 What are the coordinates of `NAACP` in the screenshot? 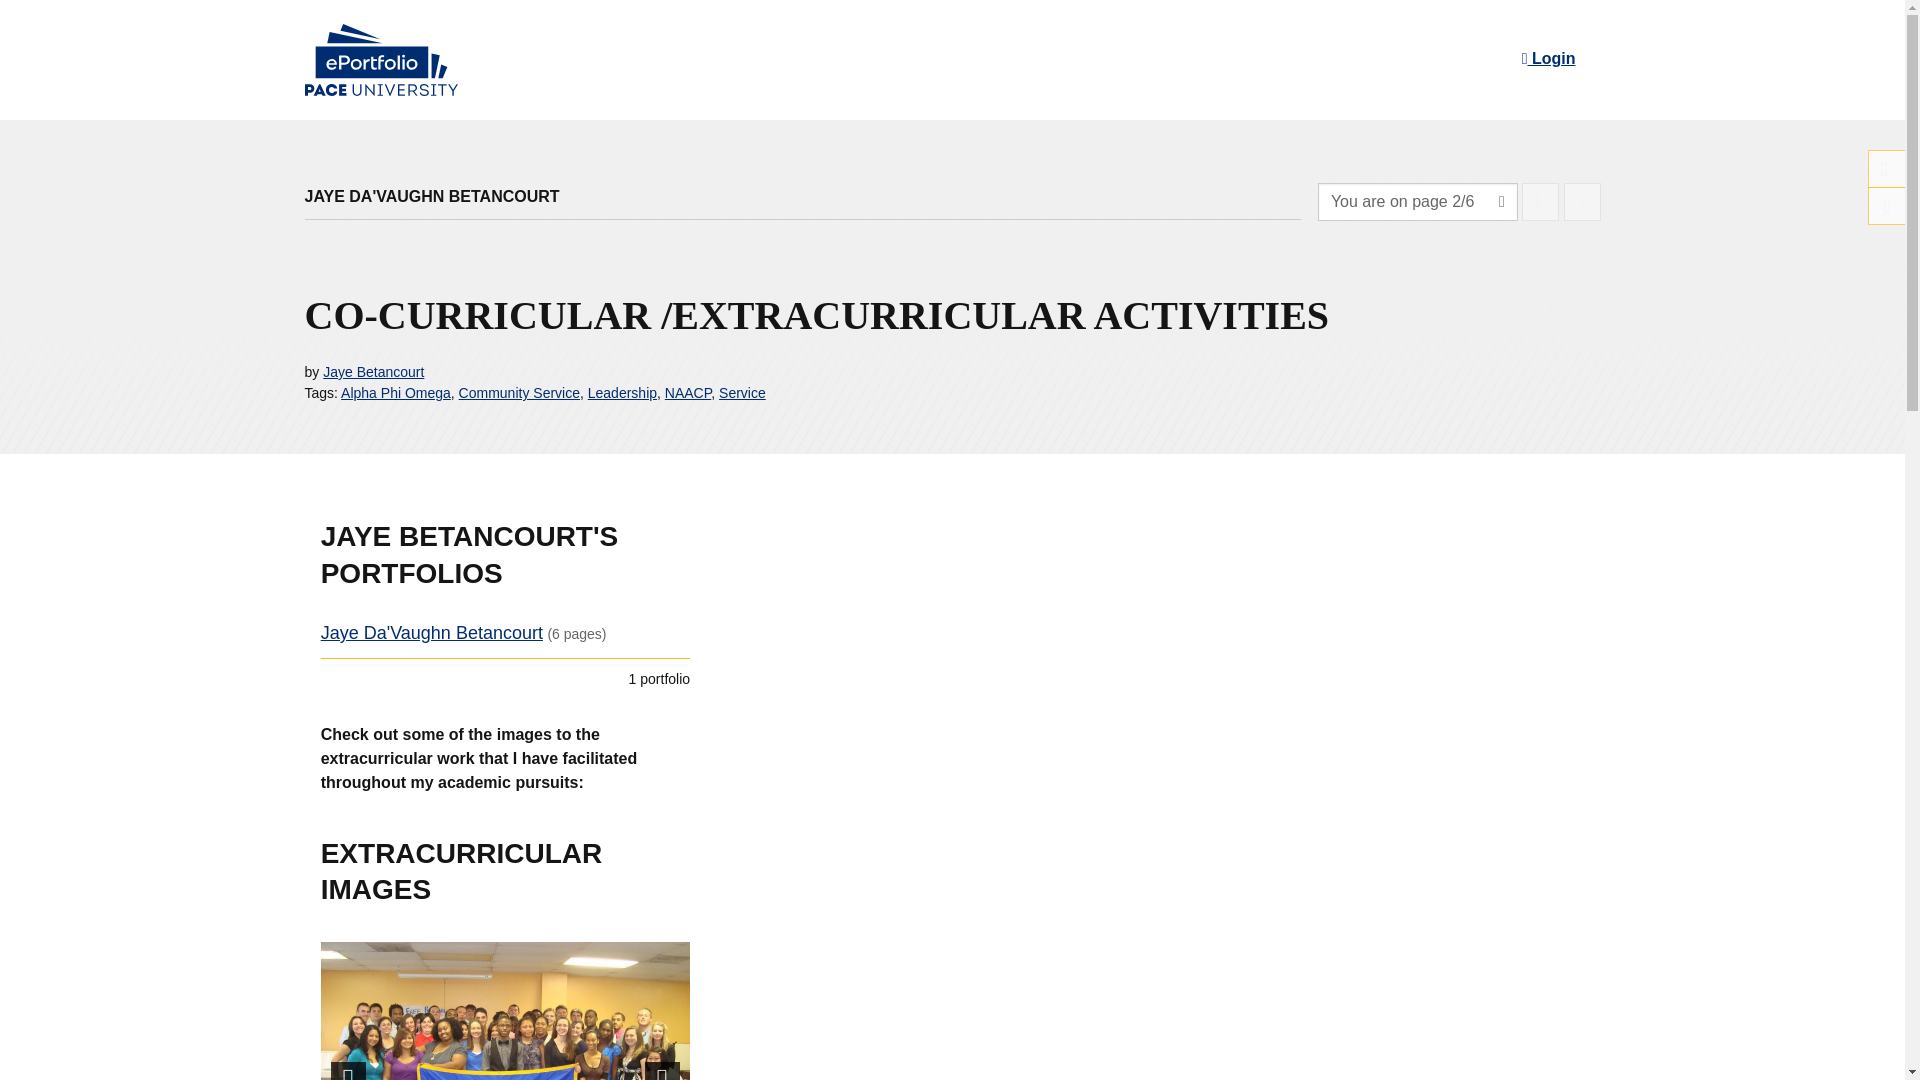 It's located at (687, 392).